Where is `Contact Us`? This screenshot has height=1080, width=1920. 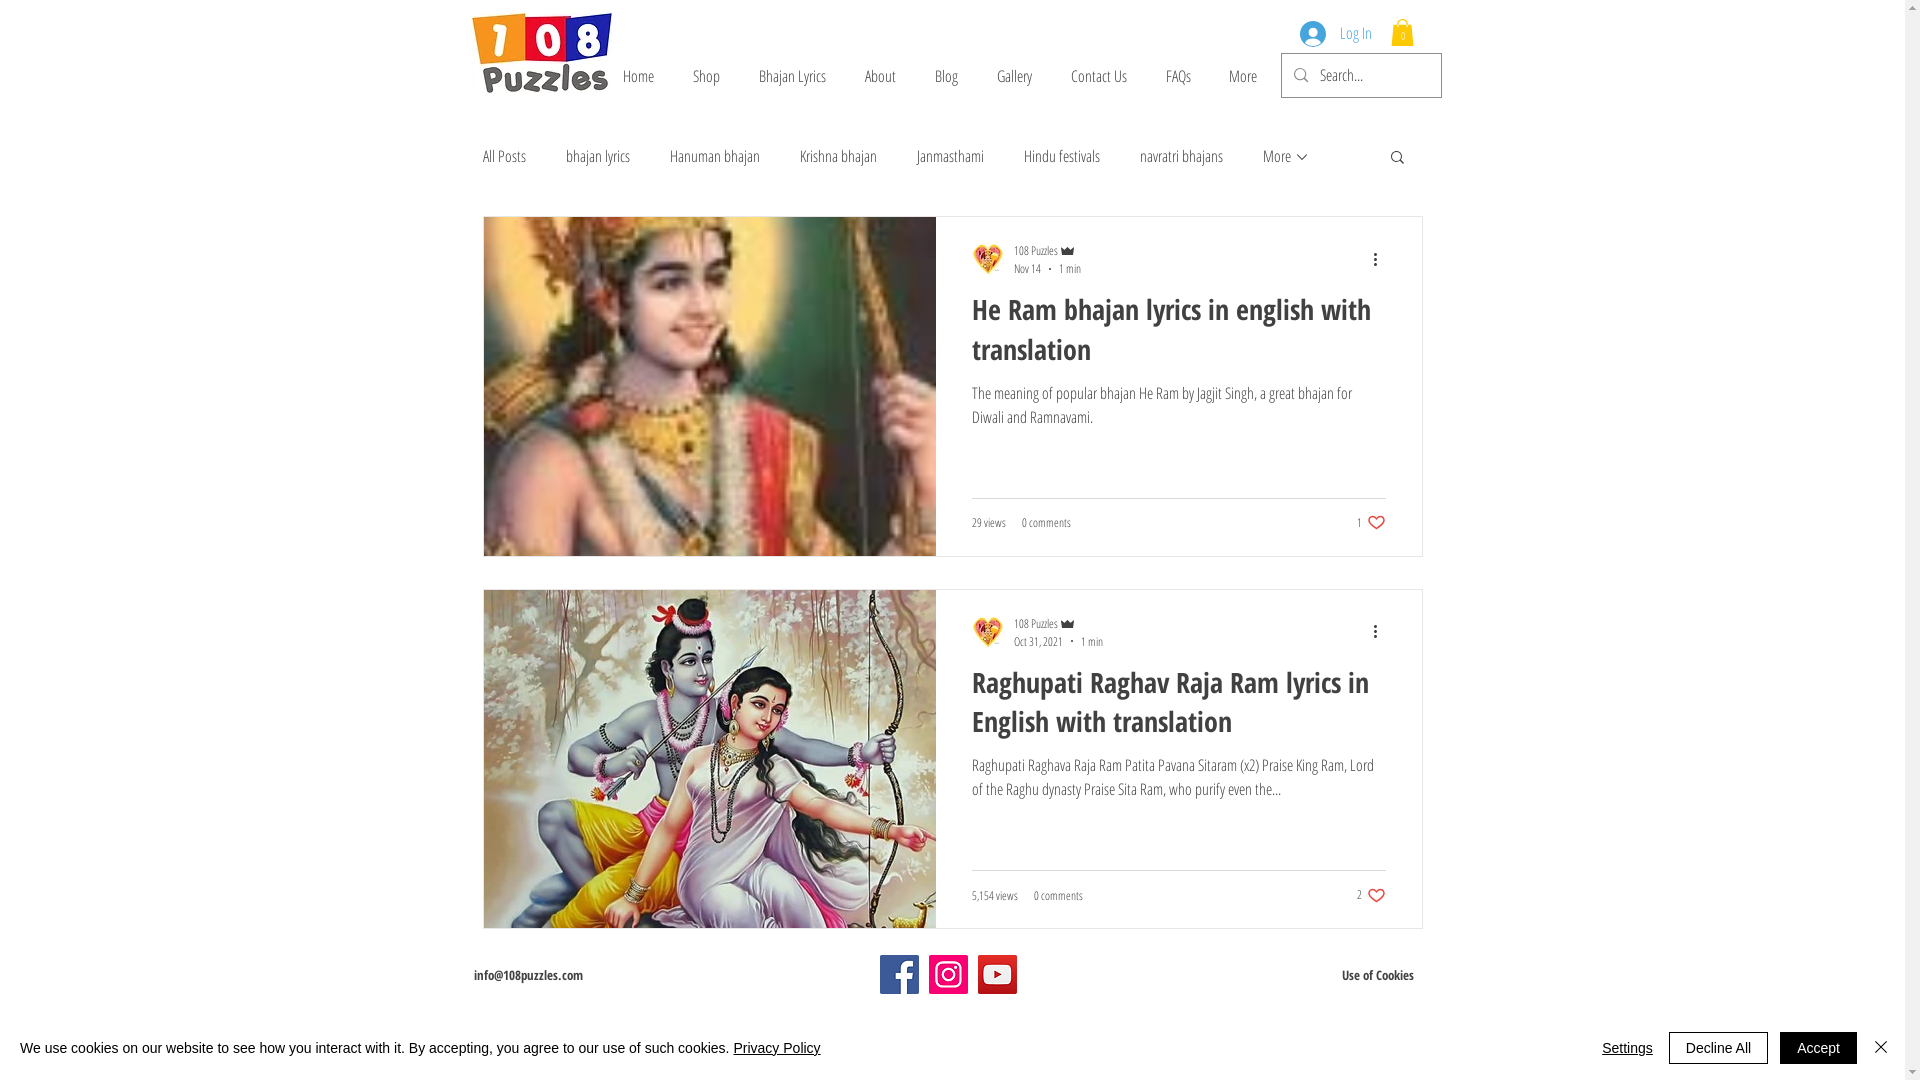 Contact Us is located at coordinates (1100, 76).